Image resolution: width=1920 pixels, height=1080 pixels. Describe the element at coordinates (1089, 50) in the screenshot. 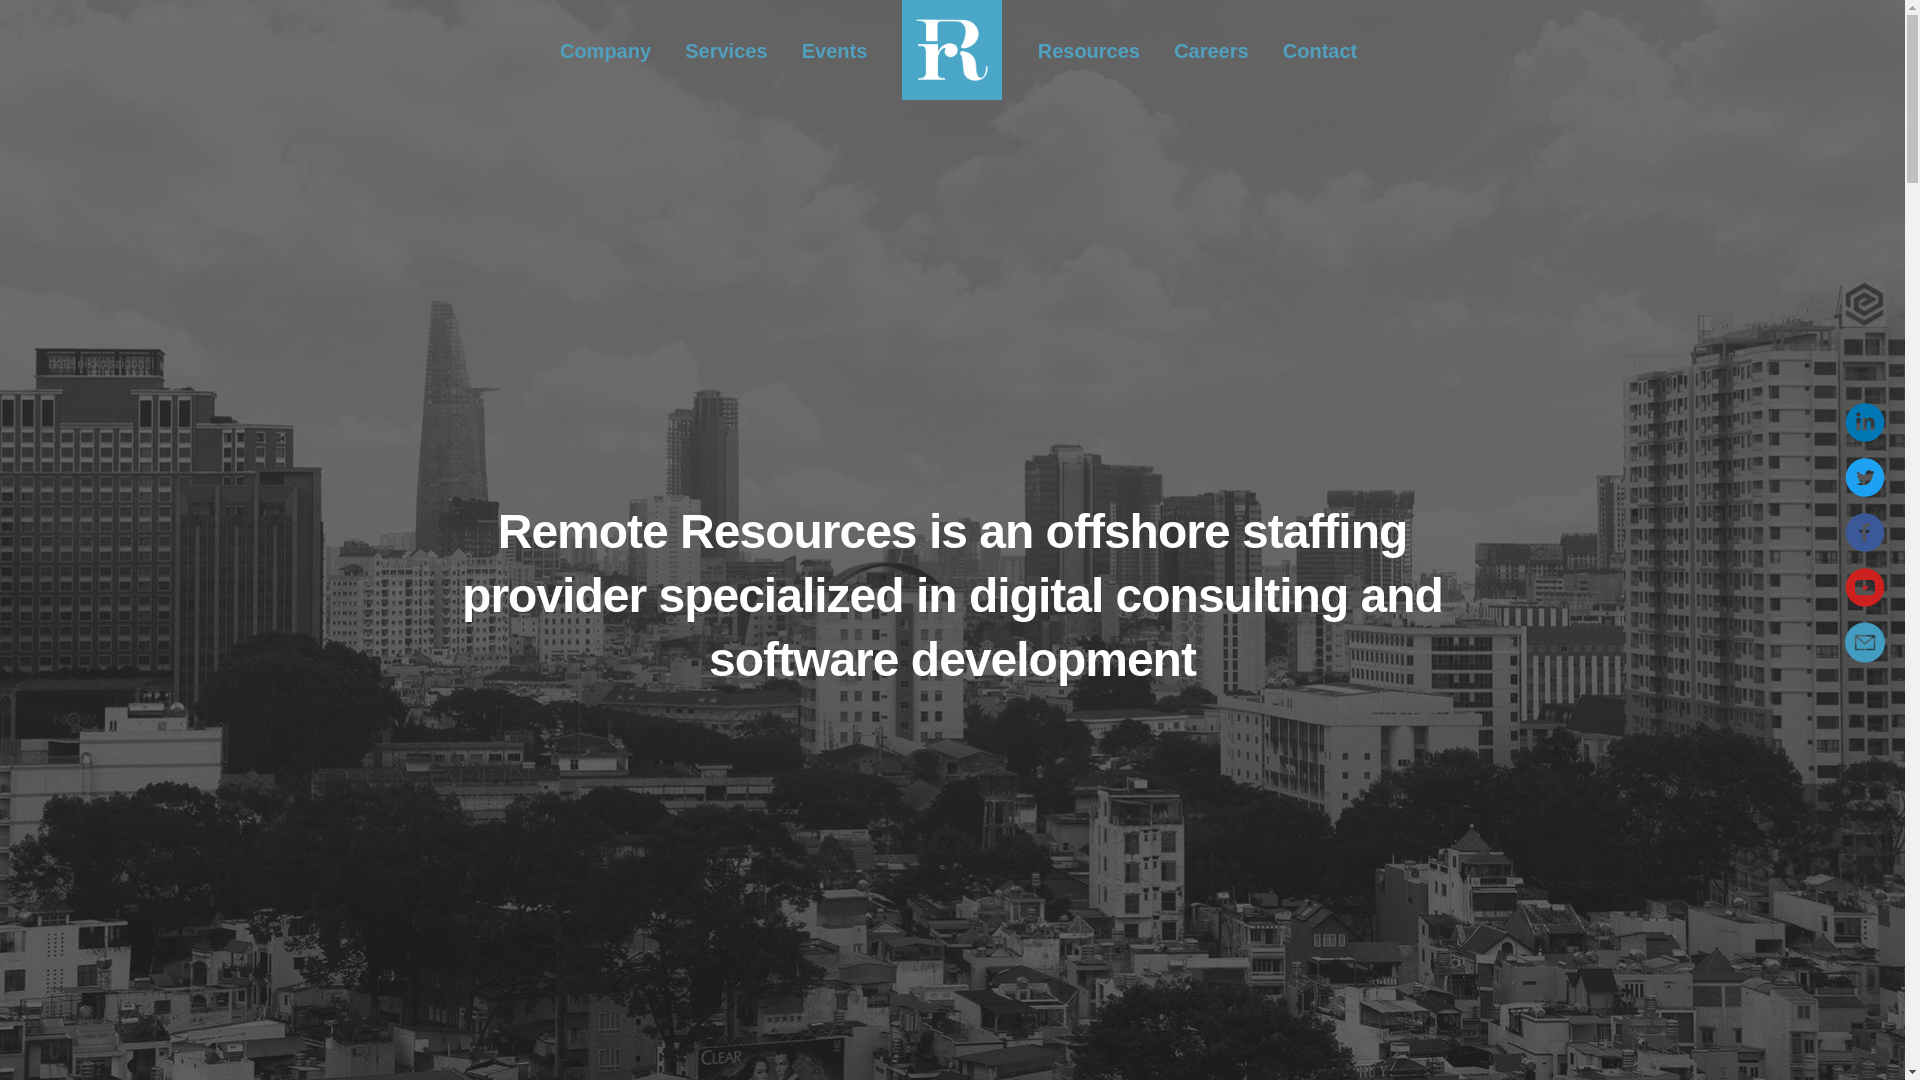

I see `Resources` at that location.